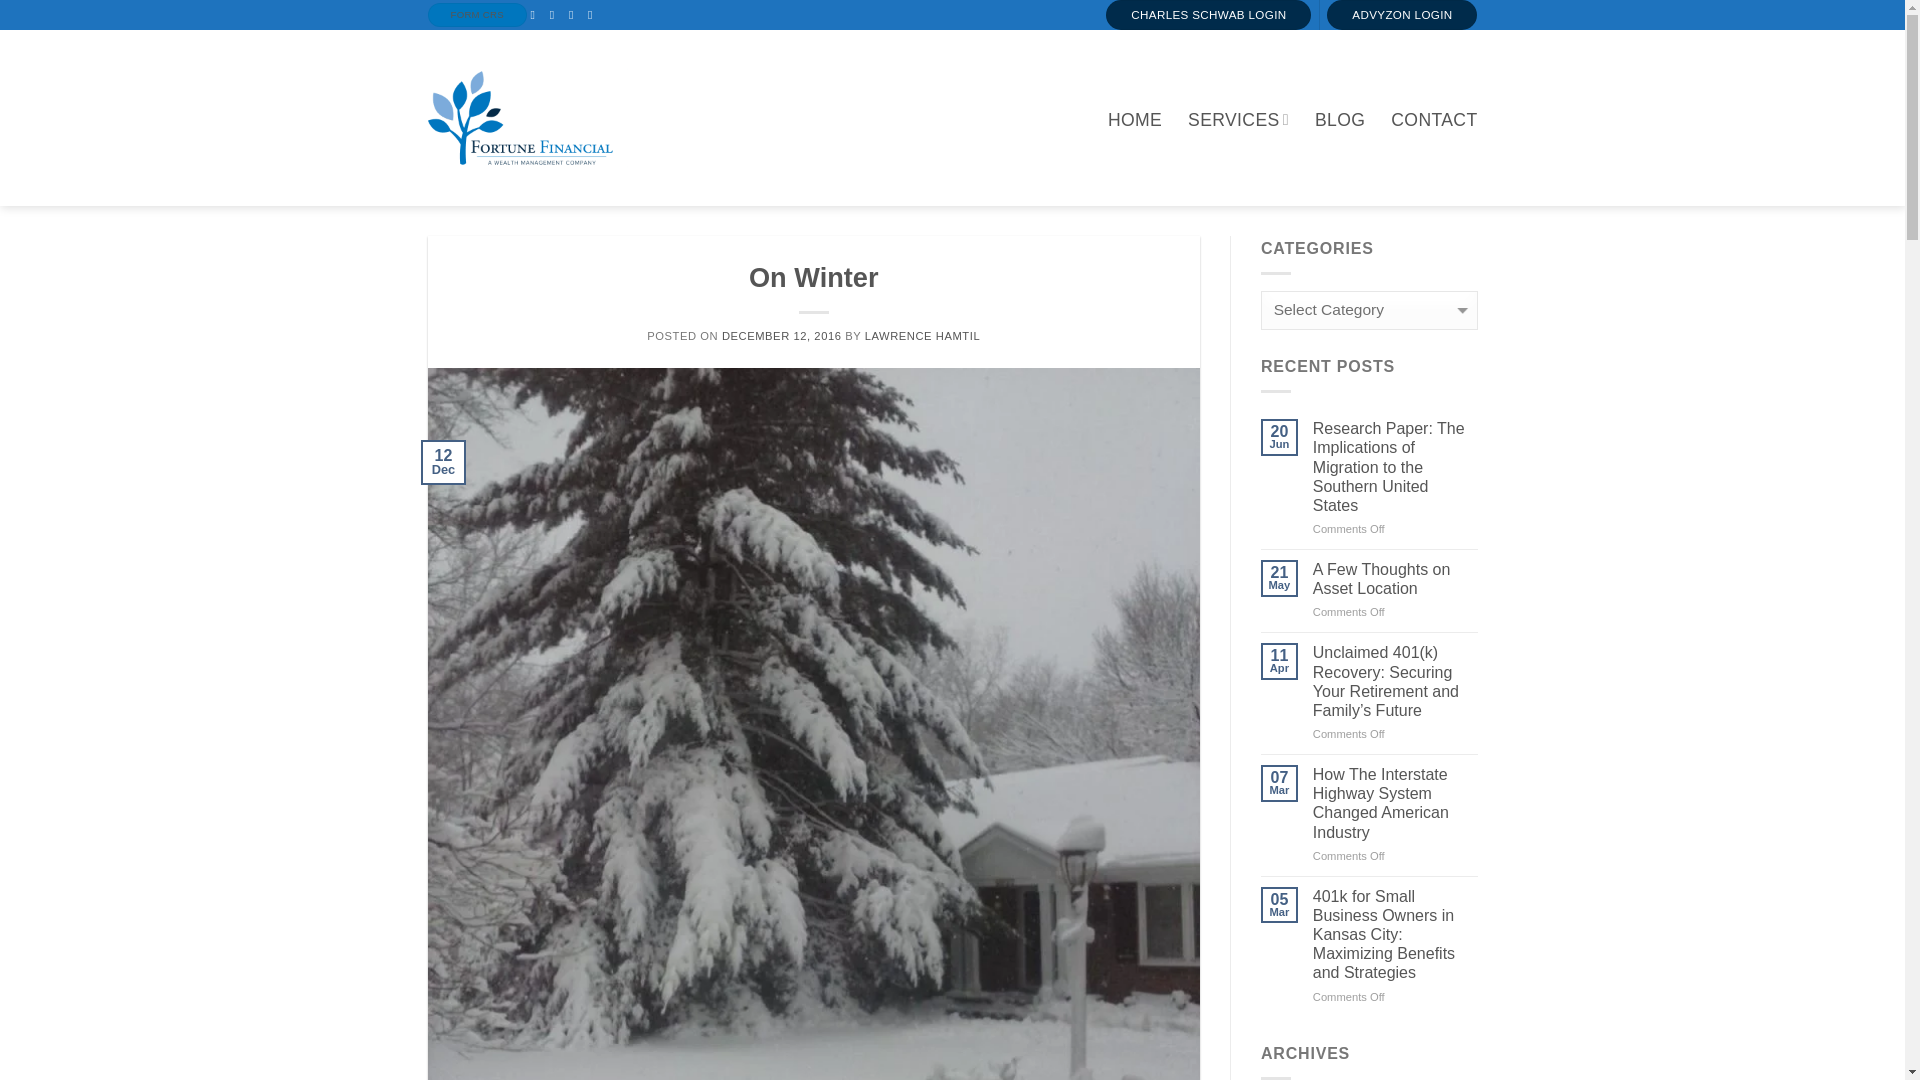 Image resolution: width=1920 pixels, height=1080 pixels. Describe the element at coordinates (528, 117) in the screenshot. I see `Fortune Financial Advisors` at that location.